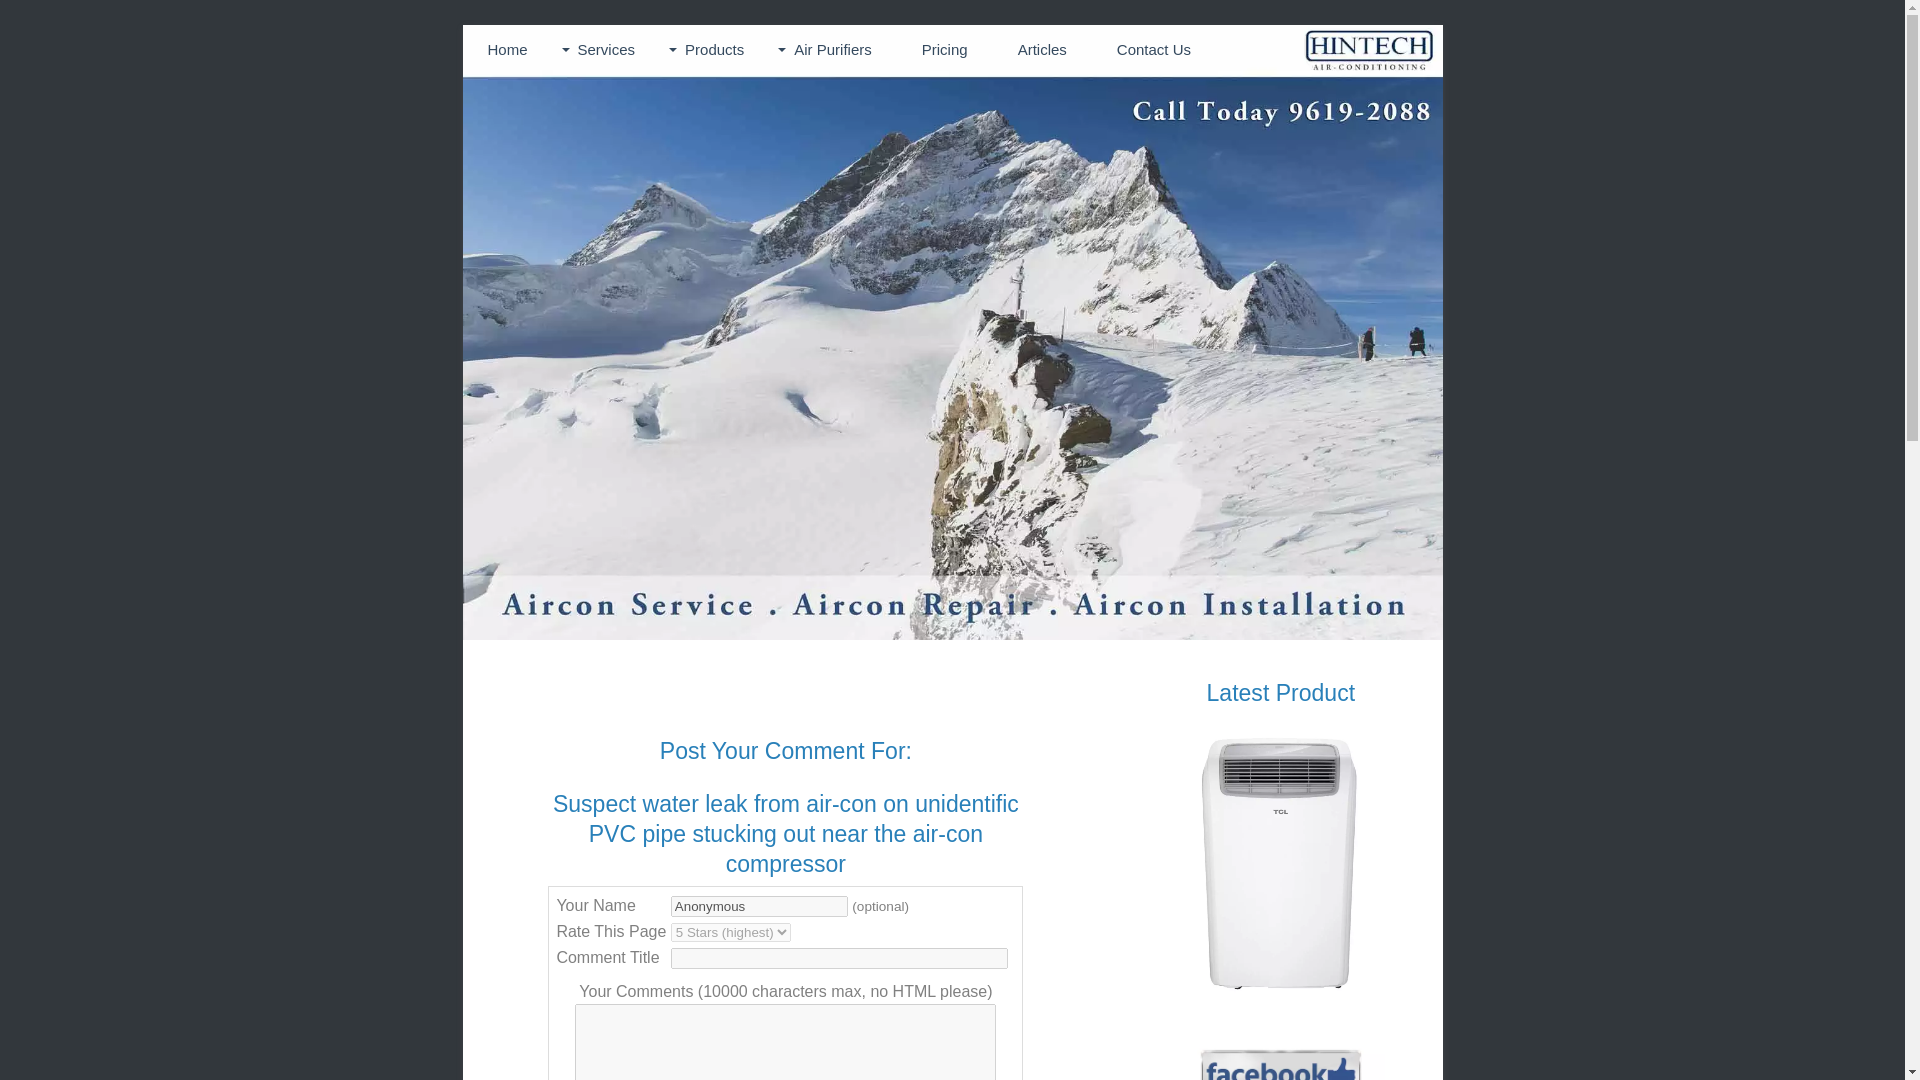 The height and width of the screenshot is (1080, 1920). Describe the element at coordinates (507, 50) in the screenshot. I see `Home` at that location.